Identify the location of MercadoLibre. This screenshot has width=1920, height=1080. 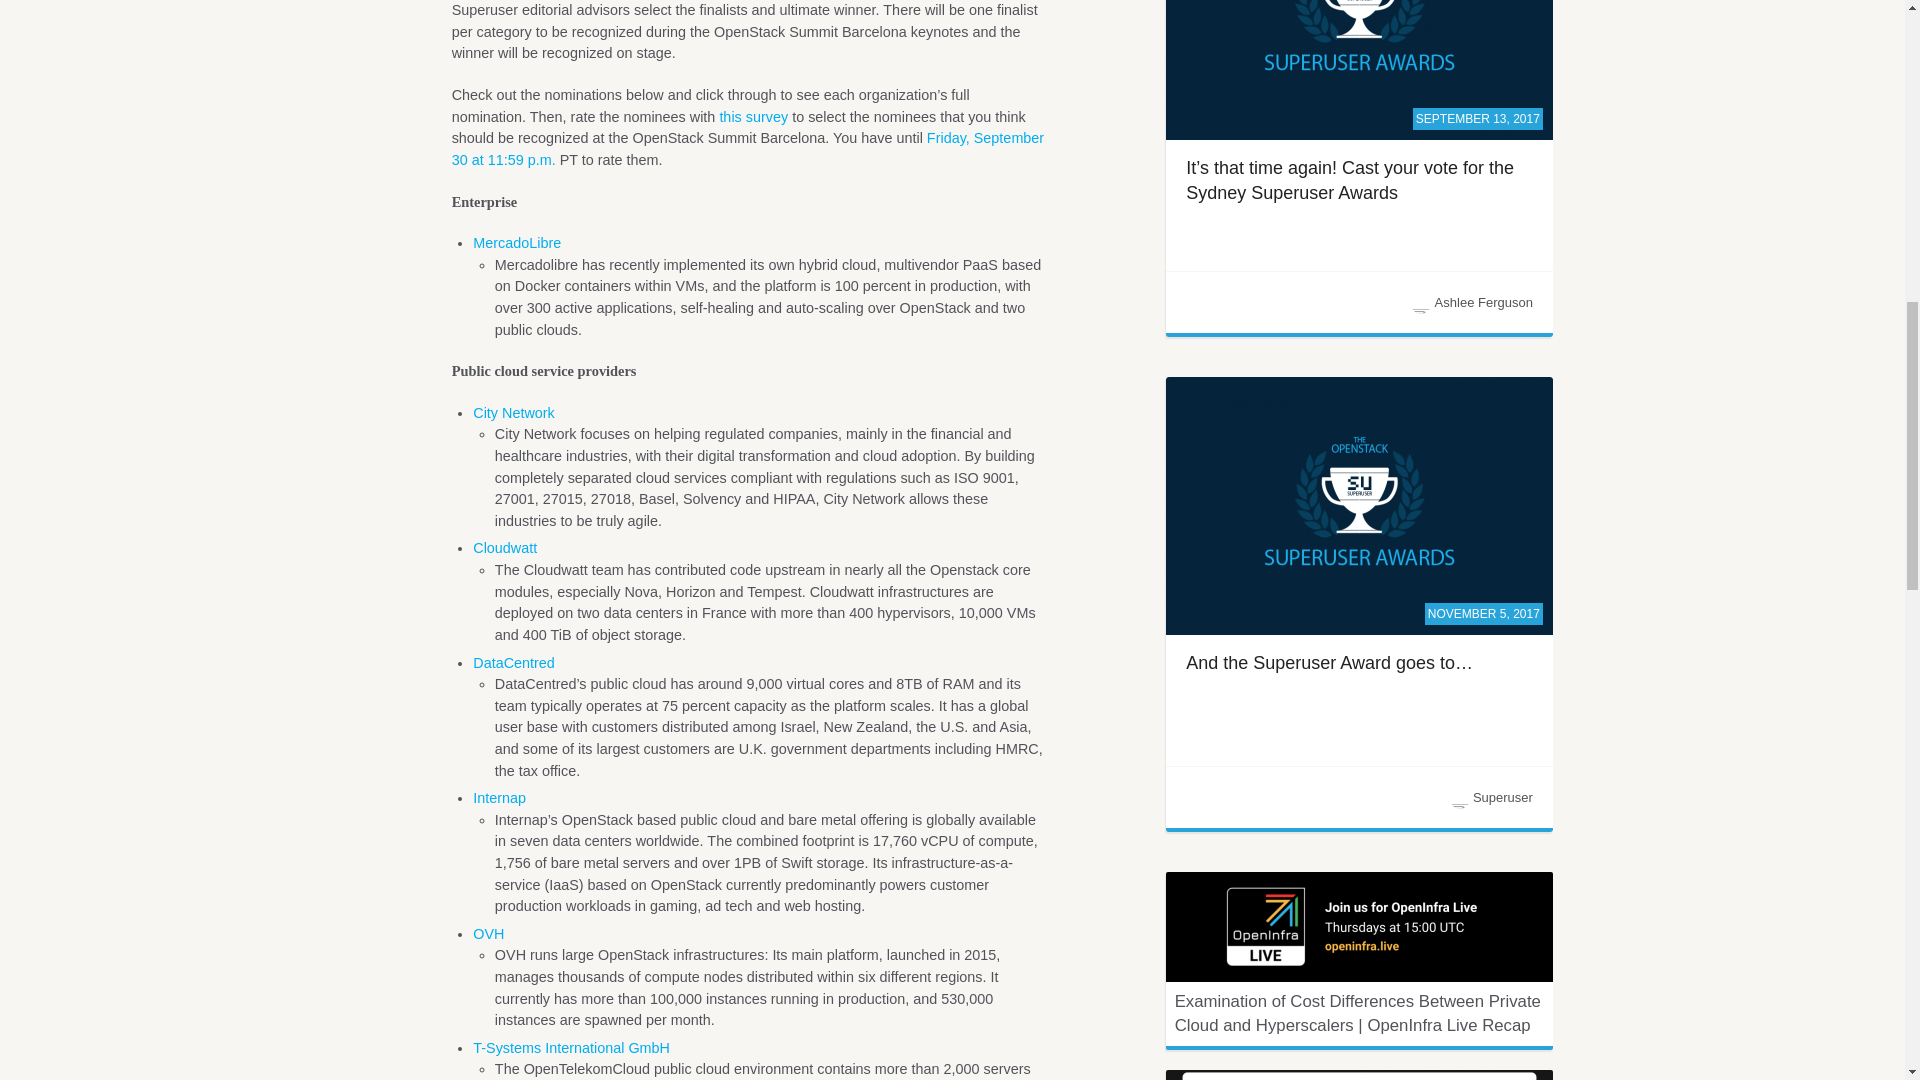
(516, 242).